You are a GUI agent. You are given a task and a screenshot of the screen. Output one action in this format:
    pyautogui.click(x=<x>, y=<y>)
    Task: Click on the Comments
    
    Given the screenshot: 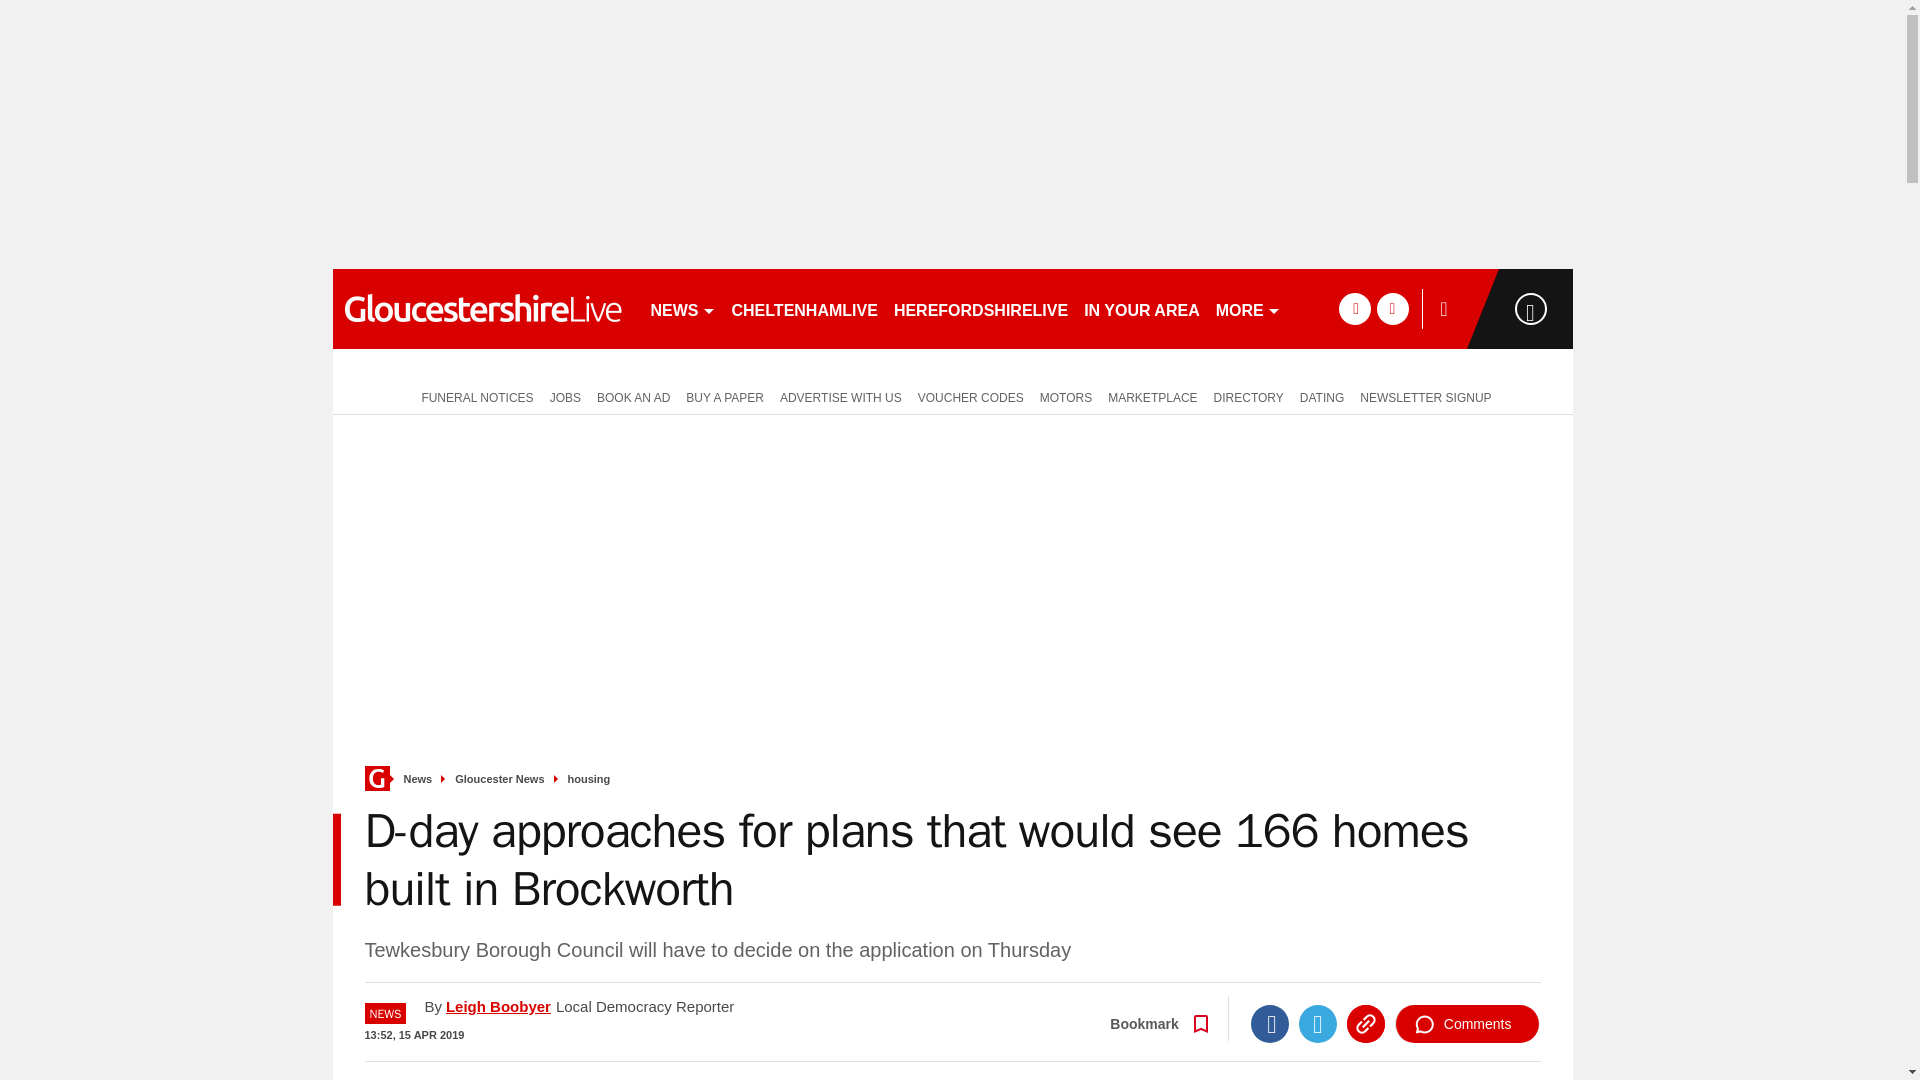 What is the action you would take?
    pyautogui.click(x=1467, y=1024)
    